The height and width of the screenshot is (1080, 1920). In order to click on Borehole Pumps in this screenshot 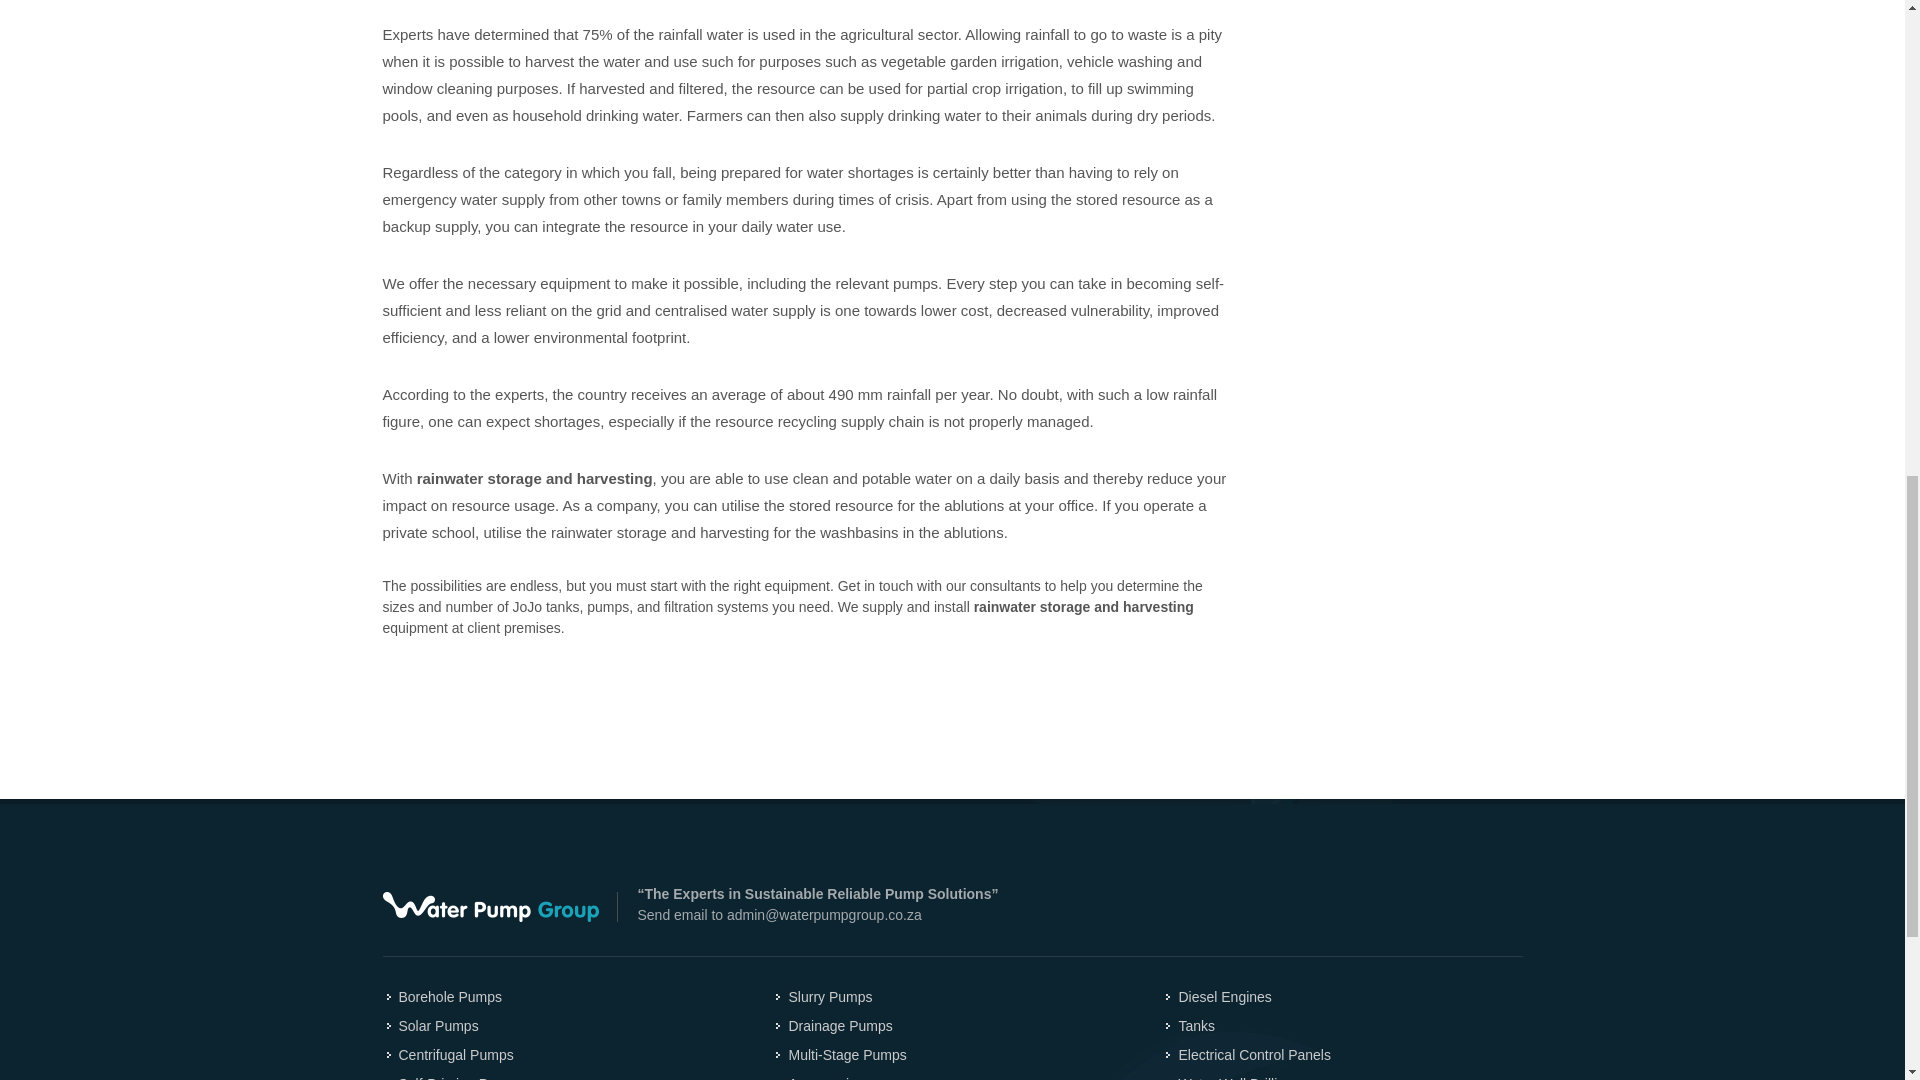, I will do `click(444, 997)`.